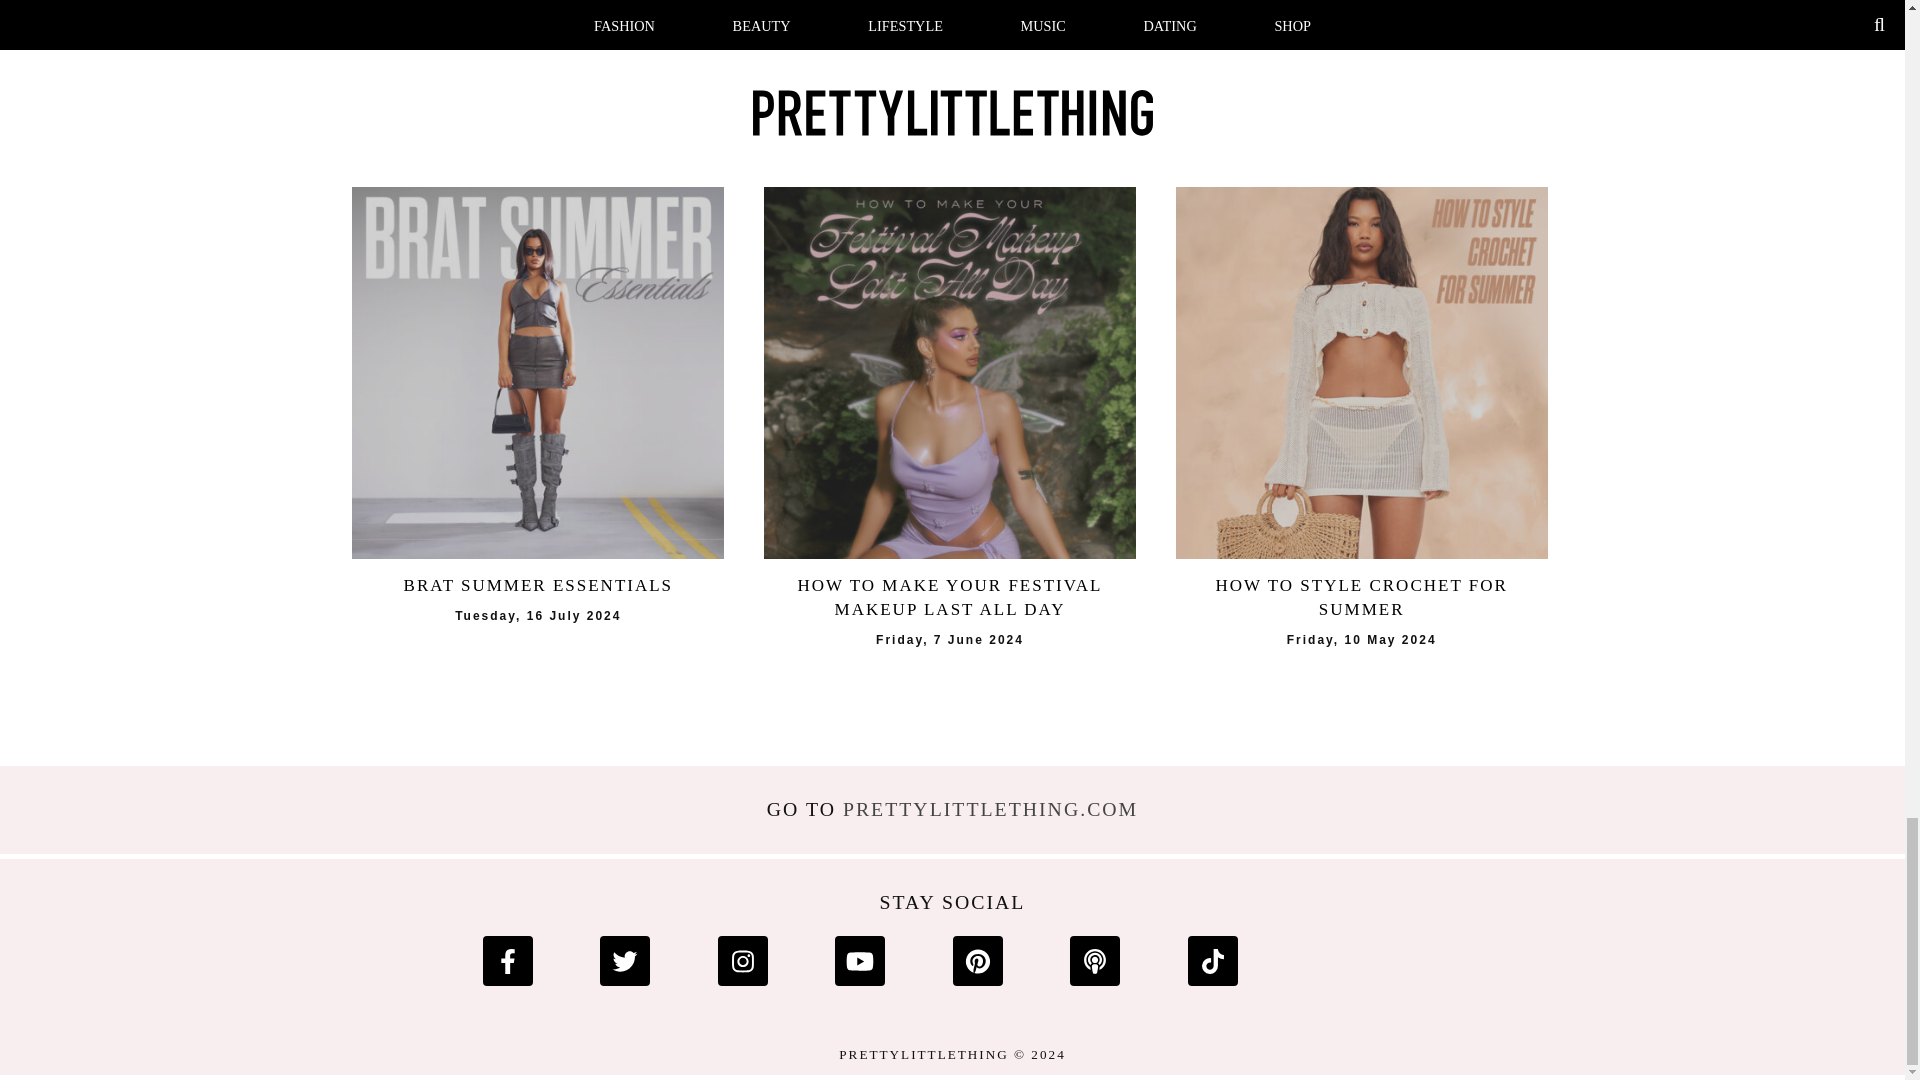 Image resolution: width=1920 pixels, height=1080 pixels. What do you see at coordinates (537, 586) in the screenshot?
I see `BRAT SUMMER ESSENTIALS` at bounding box center [537, 586].